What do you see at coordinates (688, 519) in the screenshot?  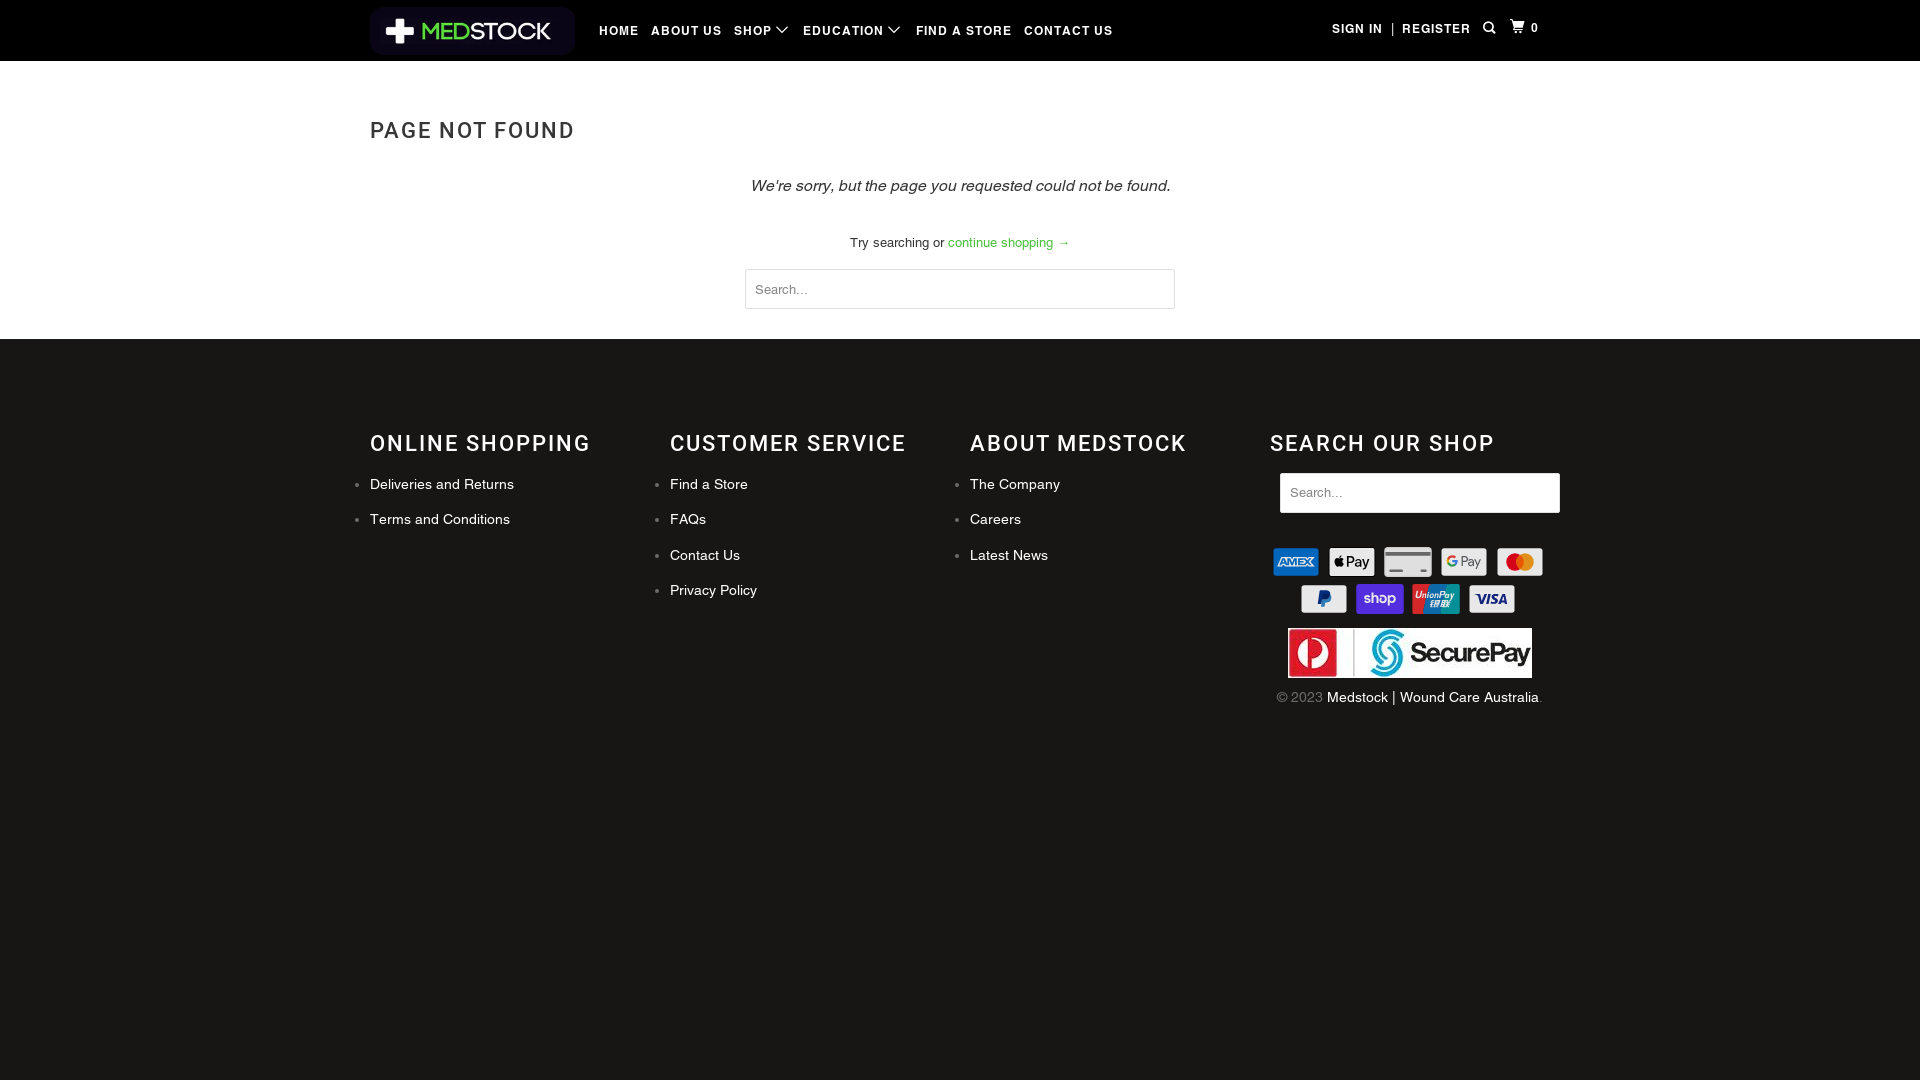 I see `FAQs` at bounding box center [688, 519].